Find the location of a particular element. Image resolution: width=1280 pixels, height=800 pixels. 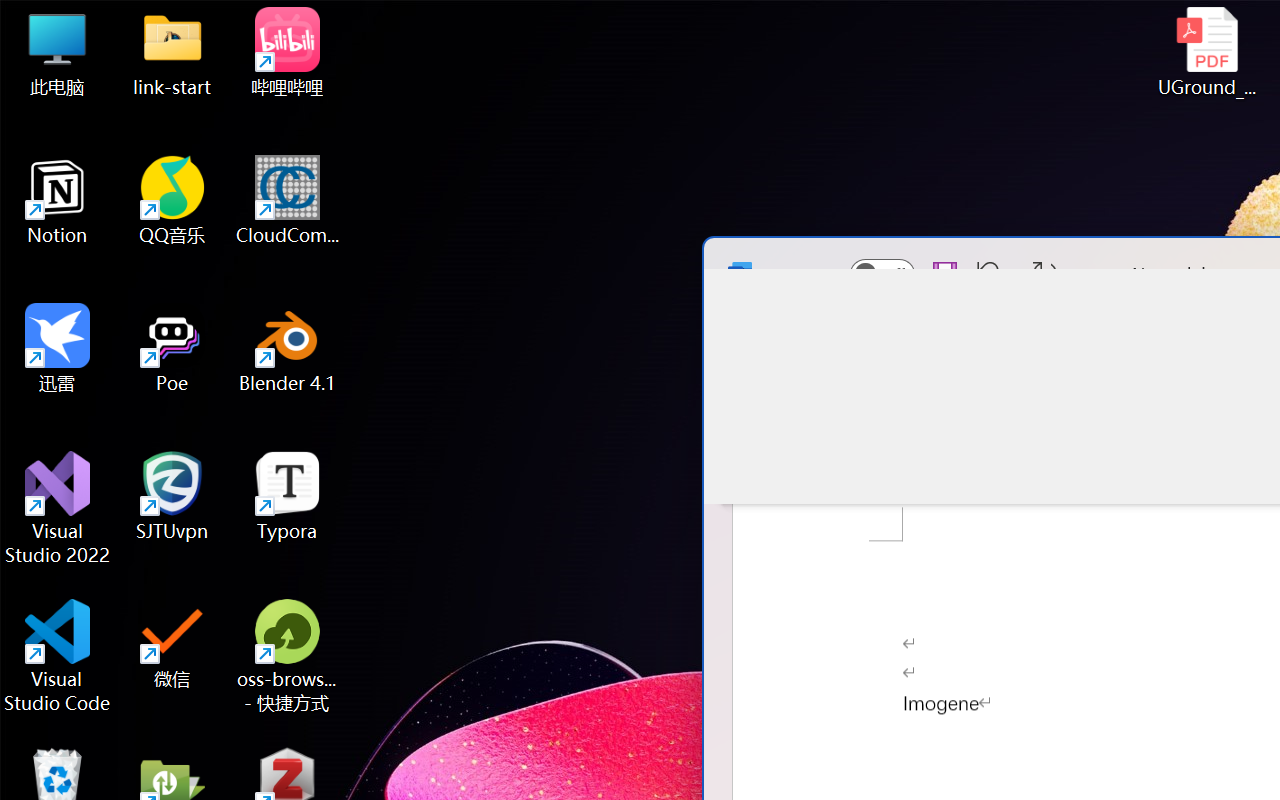

Undo Paragraph Formatting is located at coordinates (984, 274).